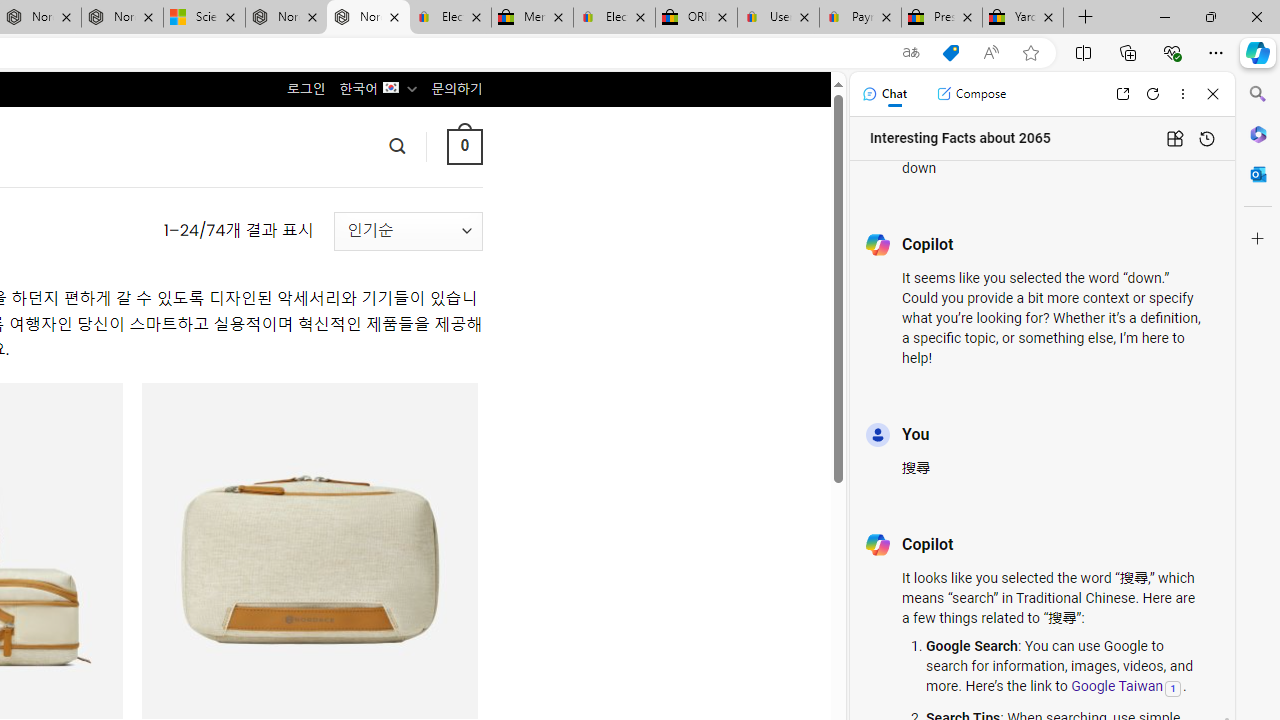 The width and height of the screenshot is (1280, 720). Describe the element at coordinates (286, 18) in the screenshot. I see `Nordace - Summer Adventures 2024` at that location.